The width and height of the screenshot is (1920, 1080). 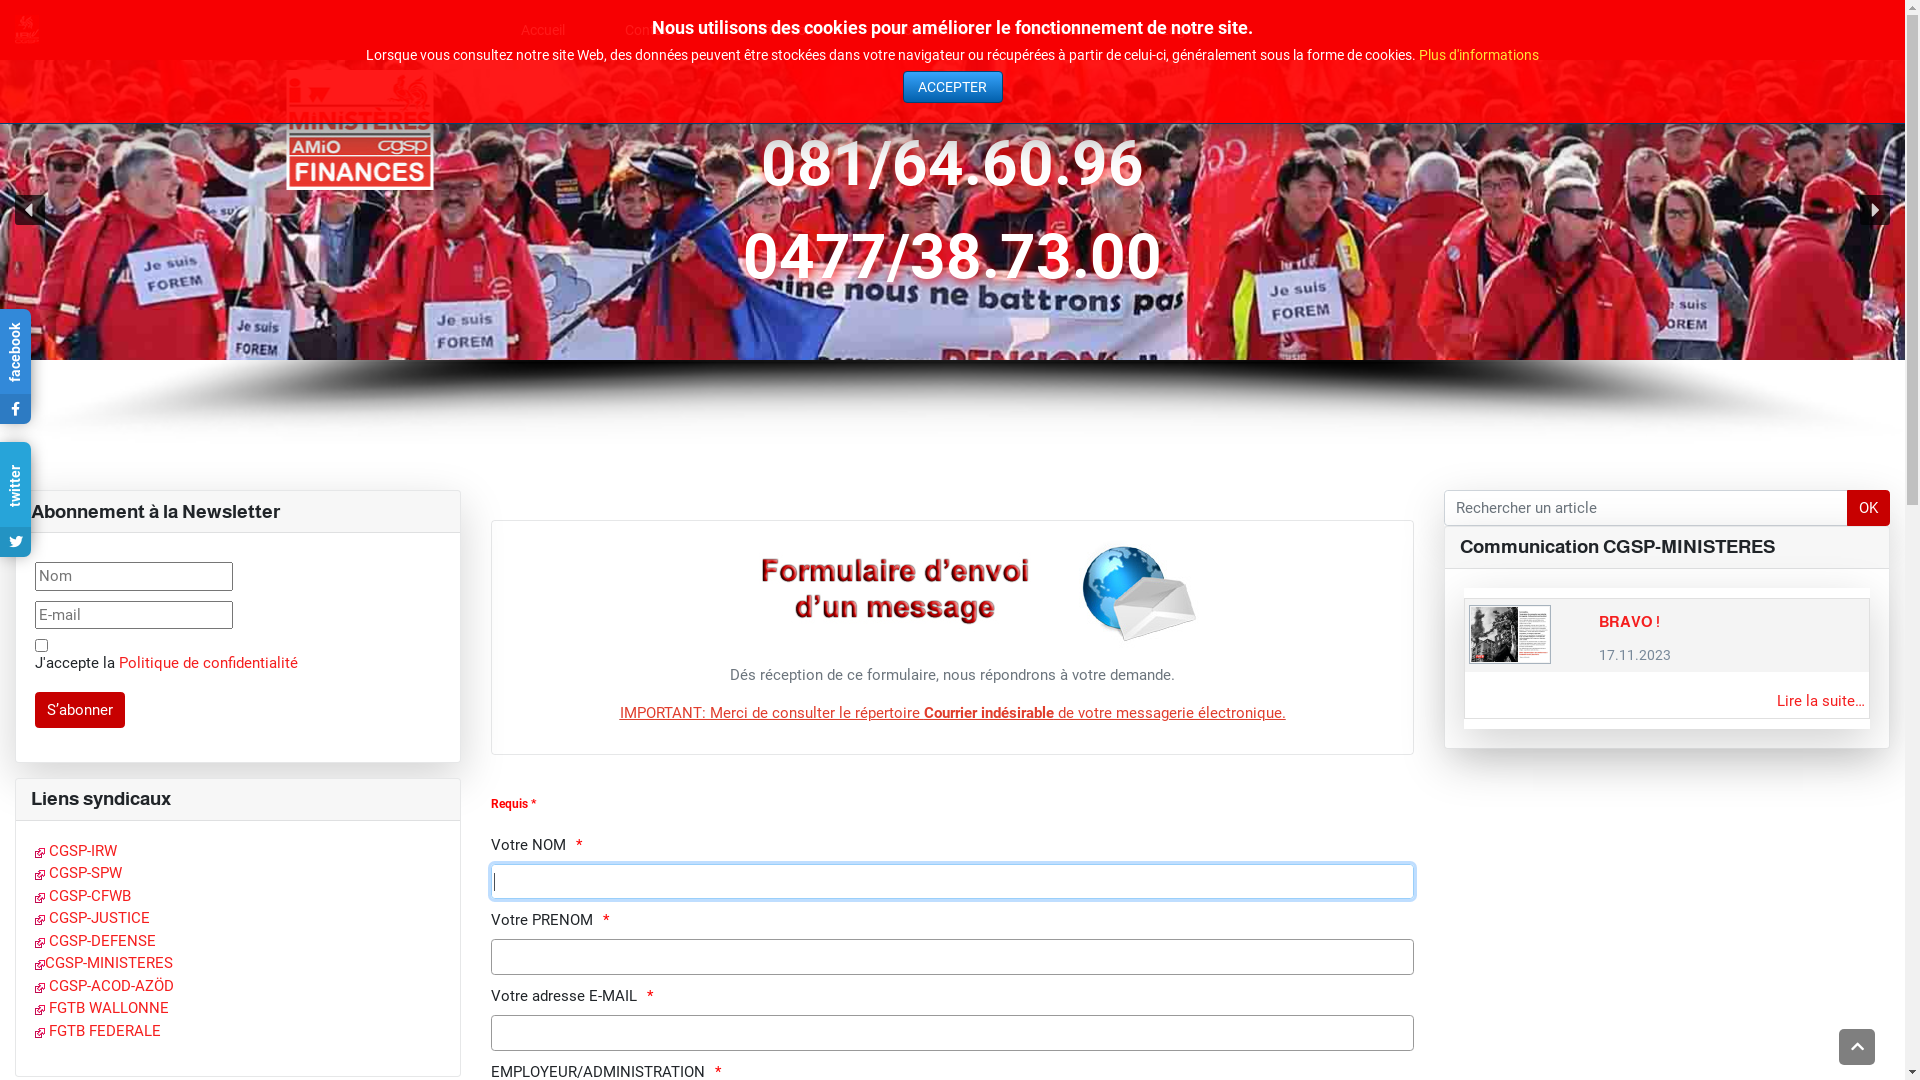 I want to click on Termes et conditions, so click(x=42, y=646).